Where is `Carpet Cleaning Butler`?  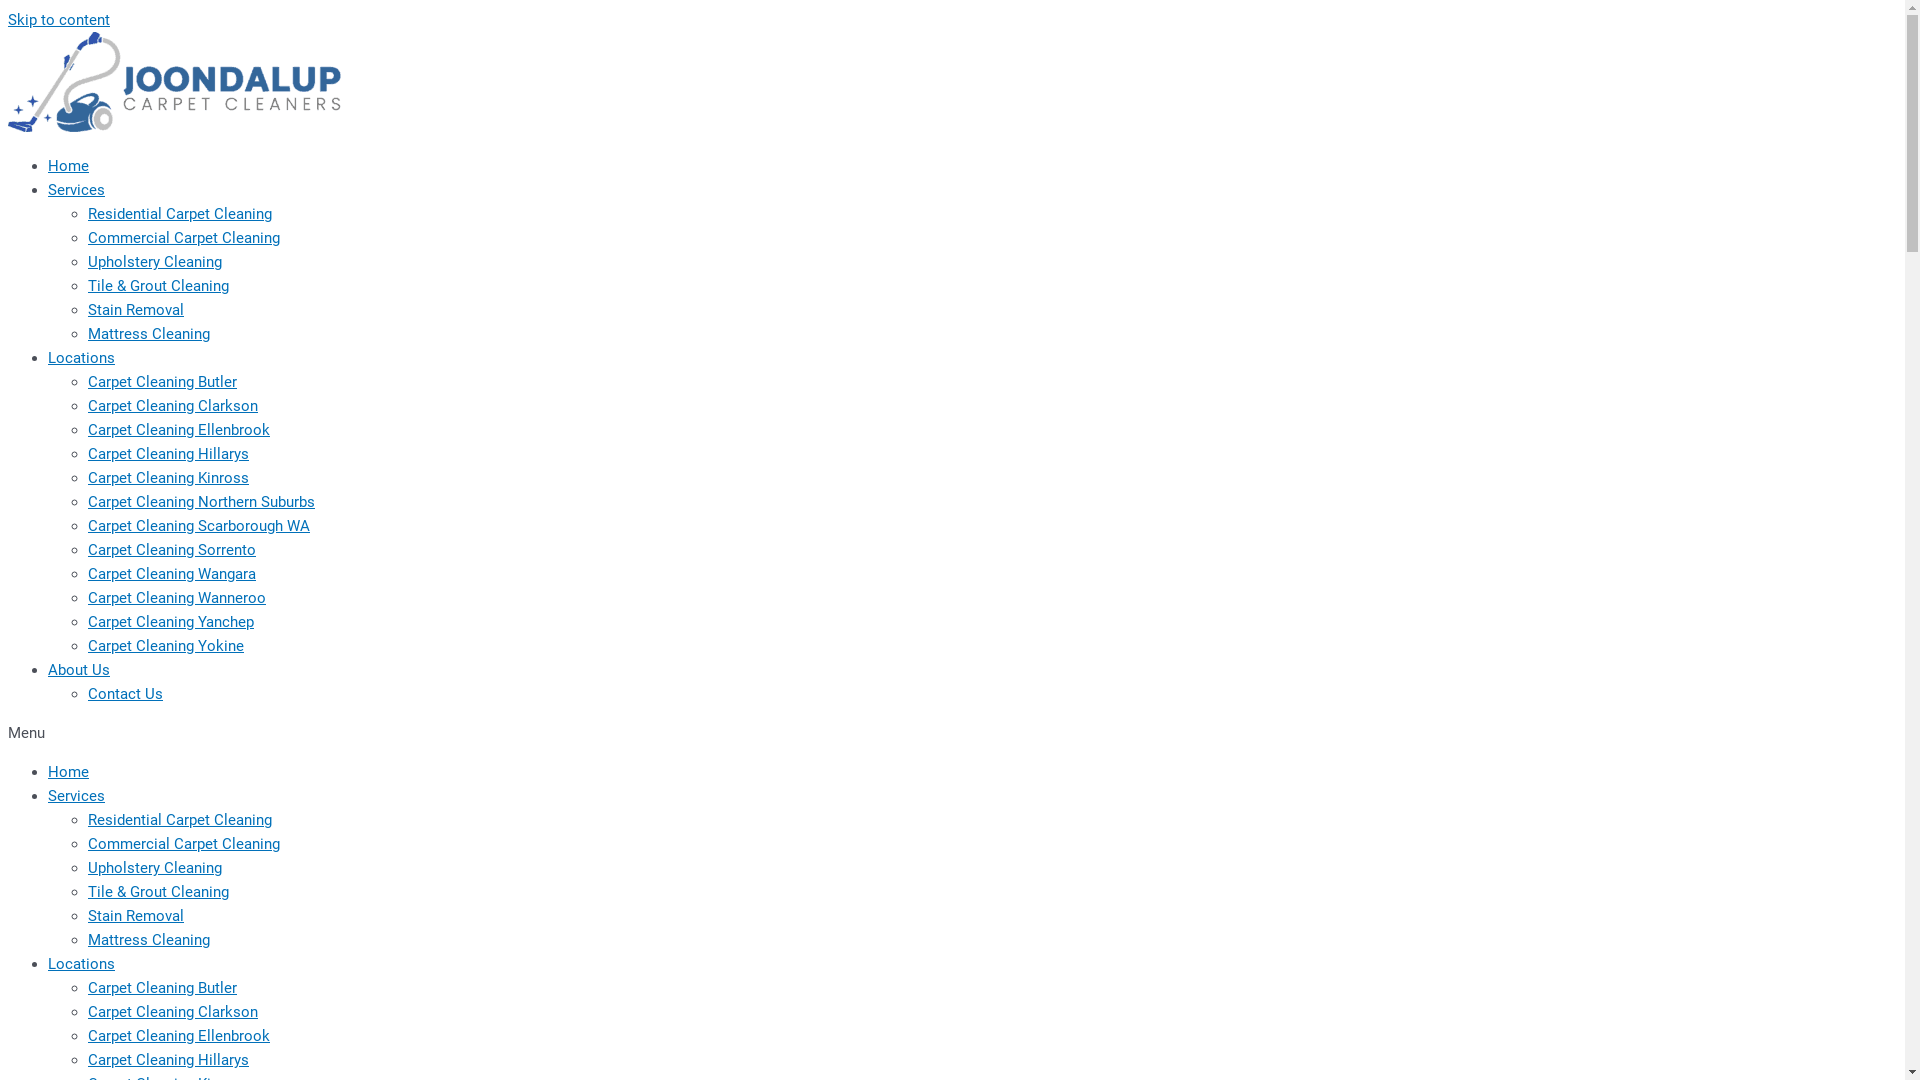 Carpet Cleaning Butler is located at coordinates (162, 988).